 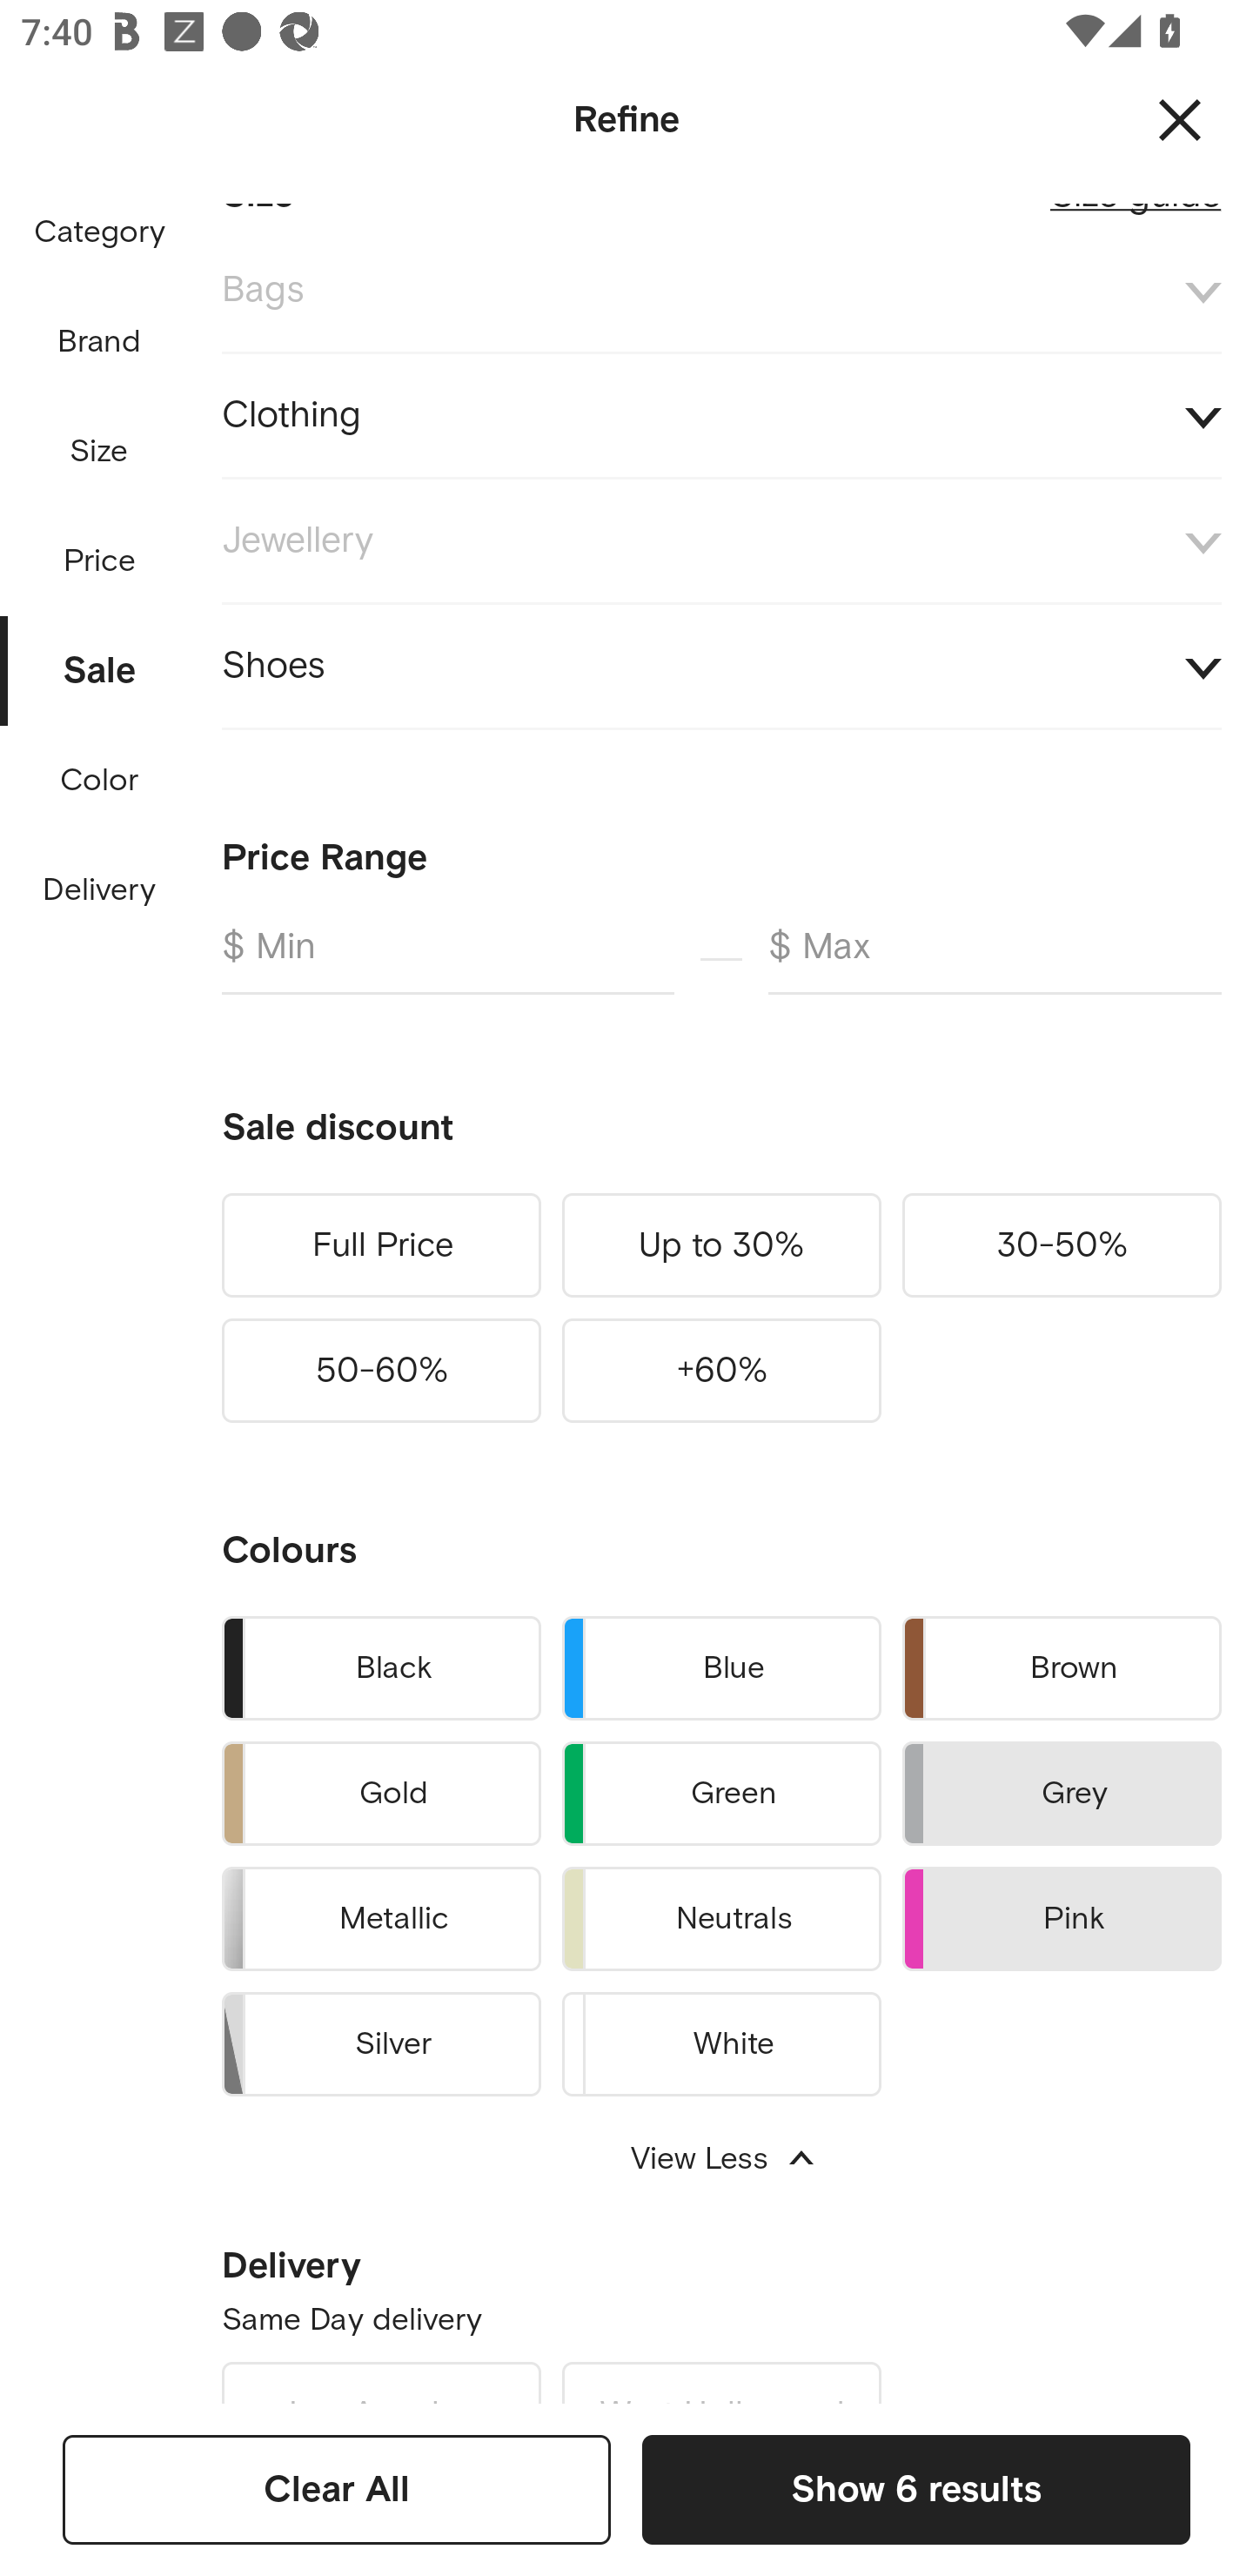 I want to click on Metallic, so click(x=381, y=1919).